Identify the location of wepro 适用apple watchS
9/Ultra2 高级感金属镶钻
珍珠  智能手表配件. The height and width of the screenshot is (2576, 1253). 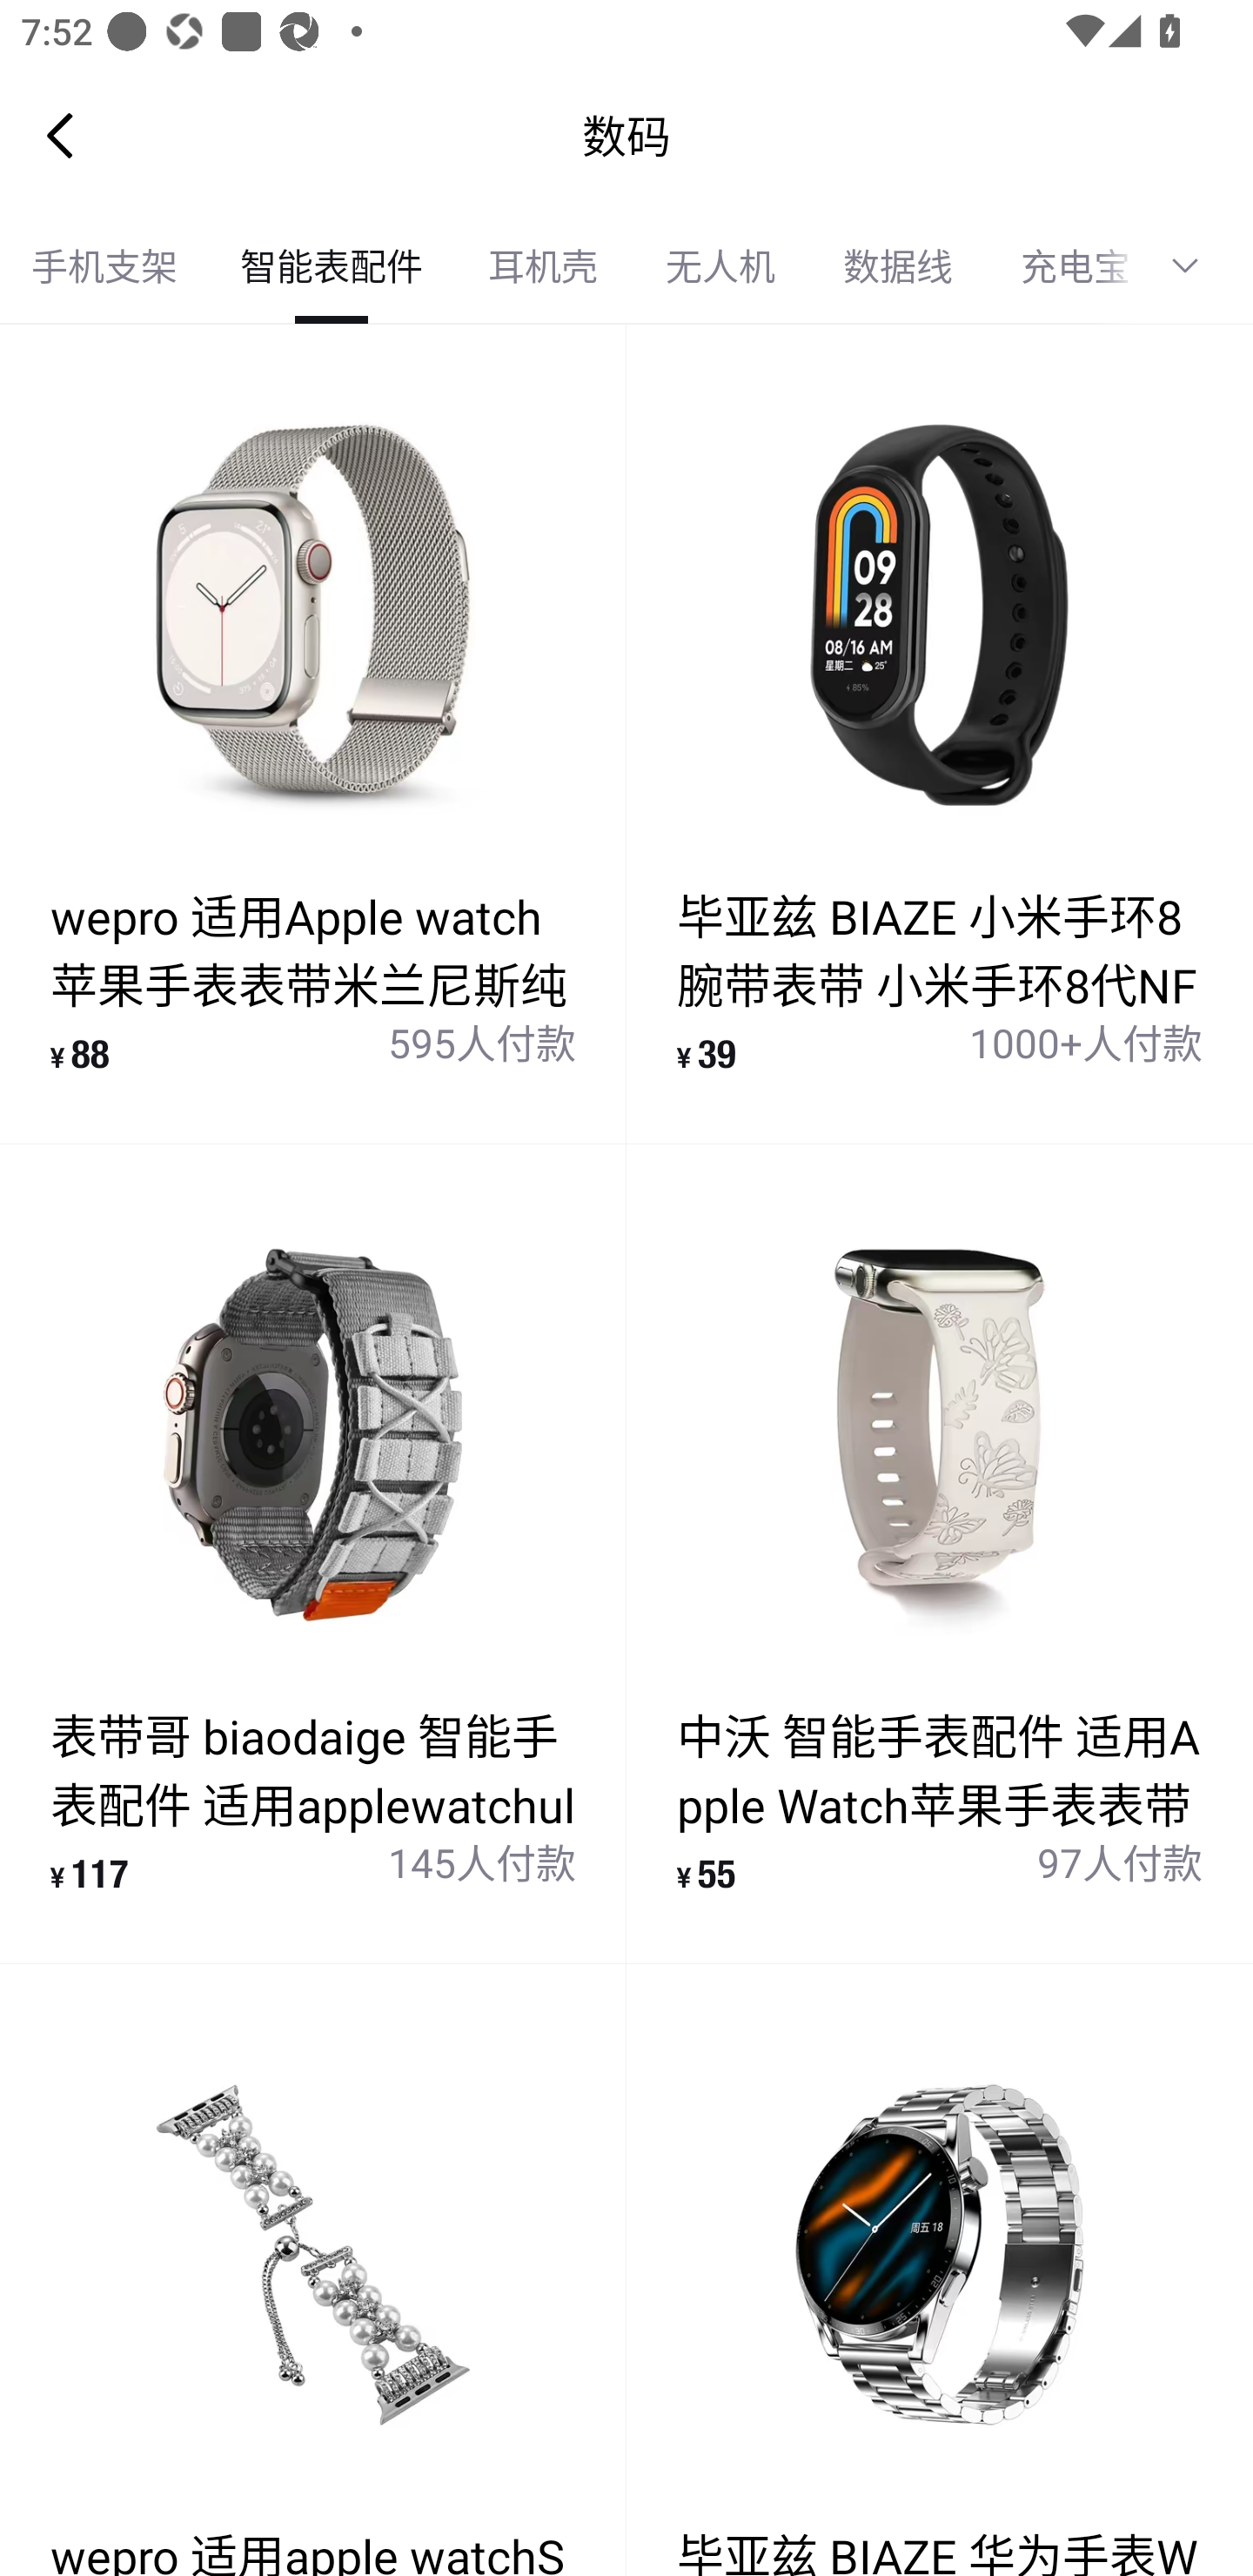
(313, 2270).